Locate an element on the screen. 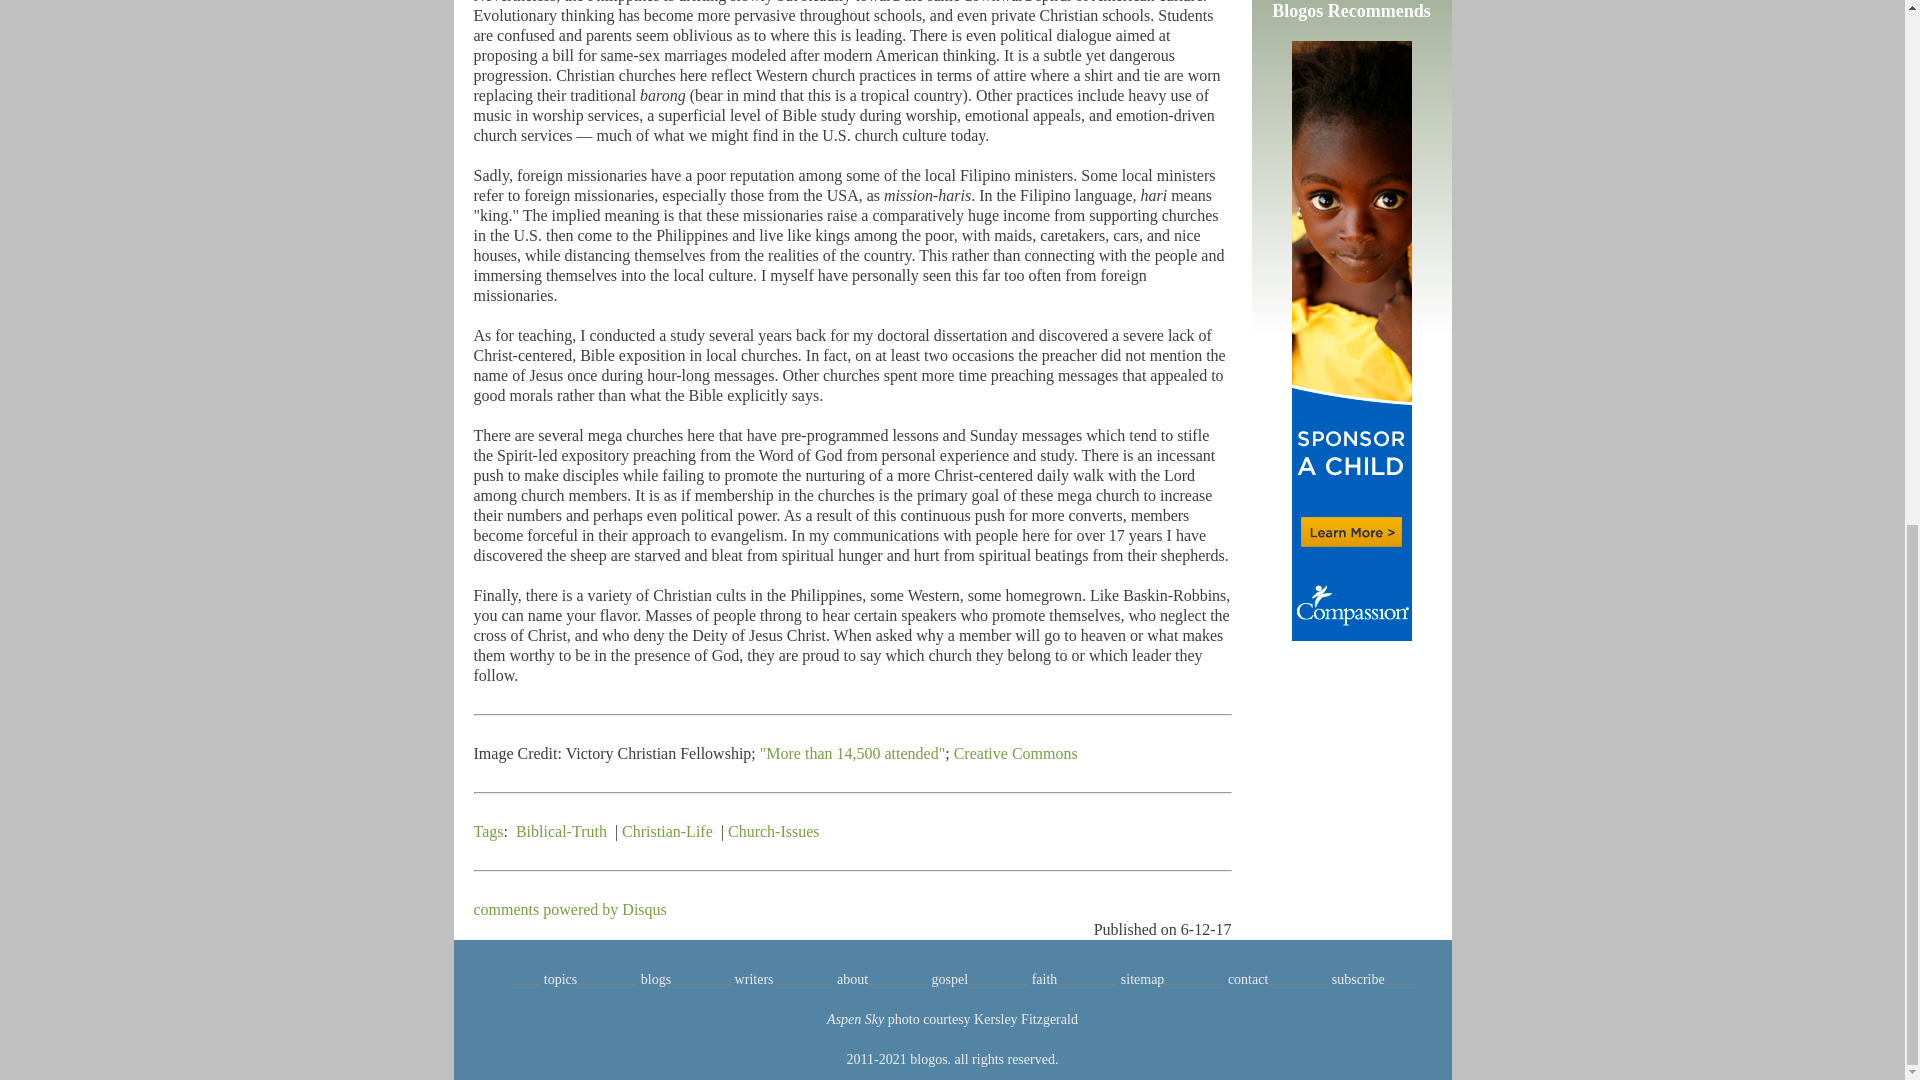  Tags is located at coordinates (488, 831).